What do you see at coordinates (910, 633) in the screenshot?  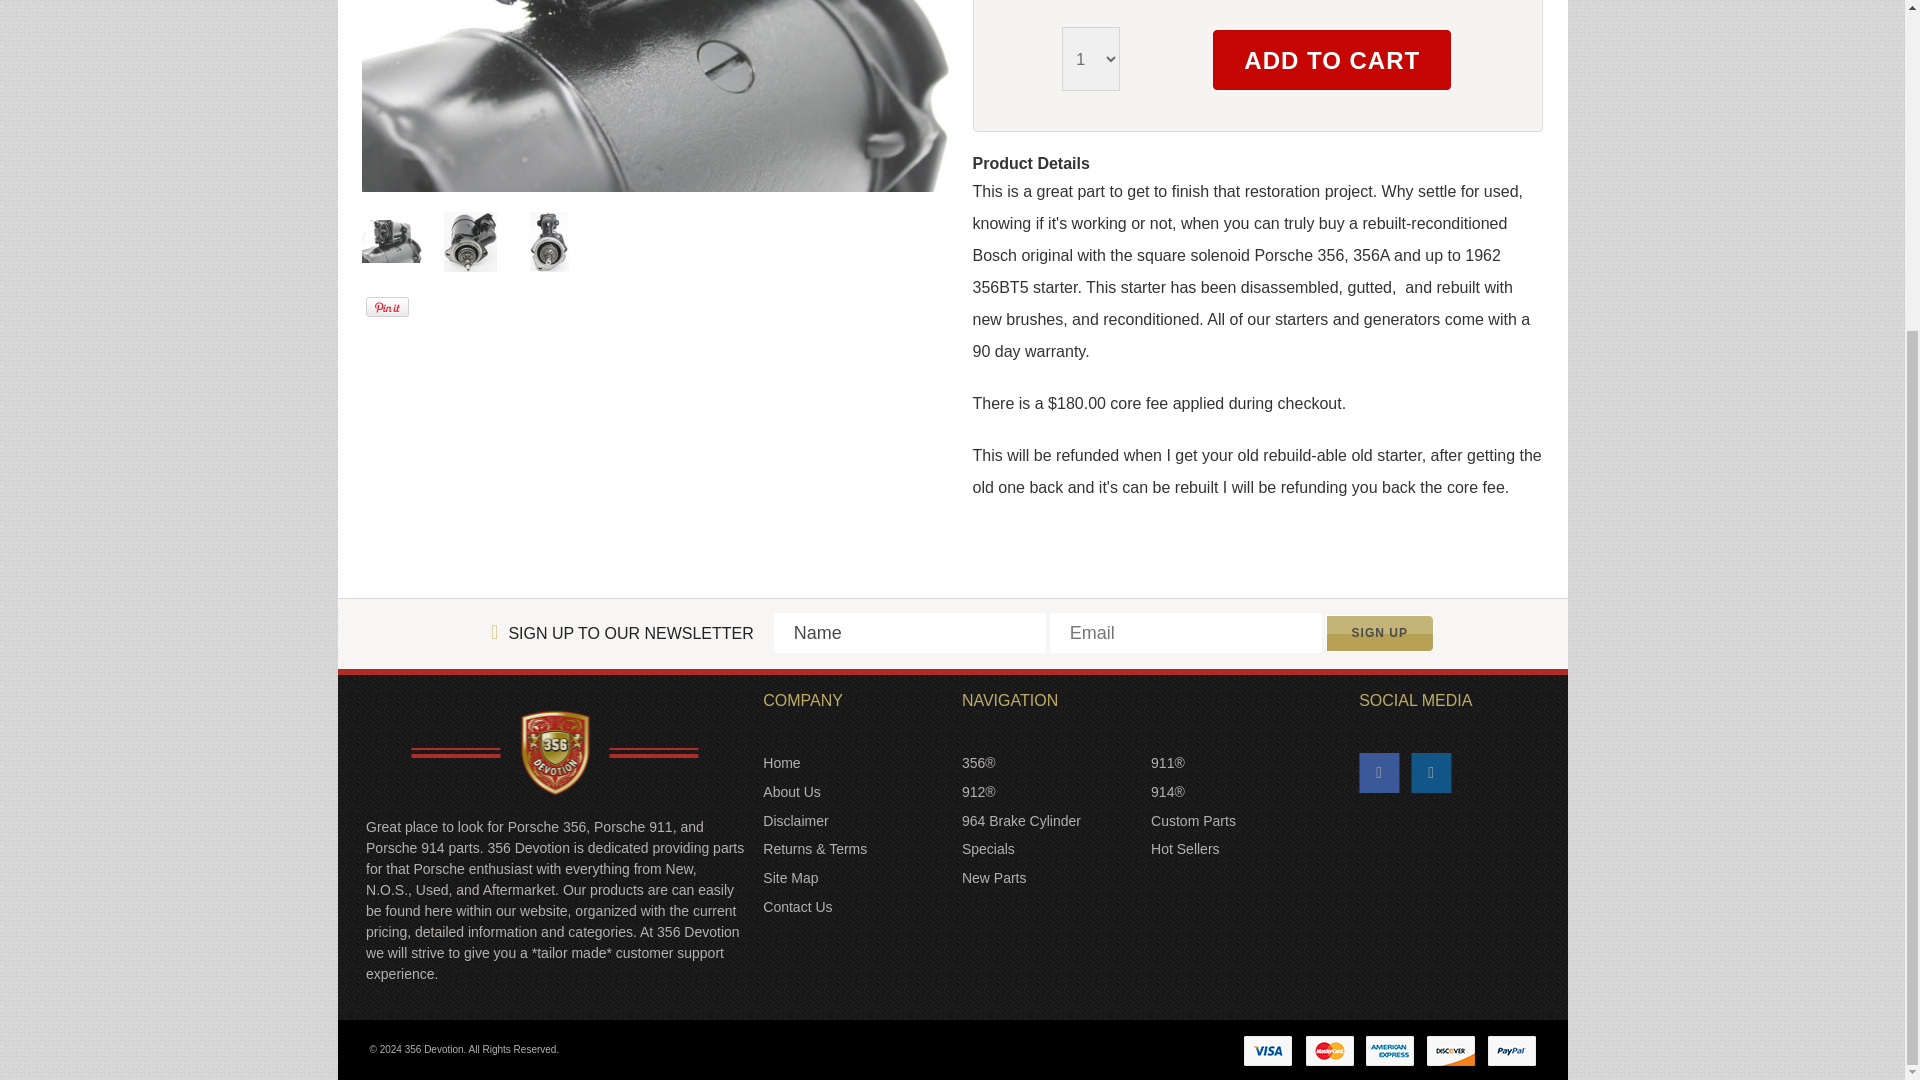 I see `Name` at bounding box center [910, 633].